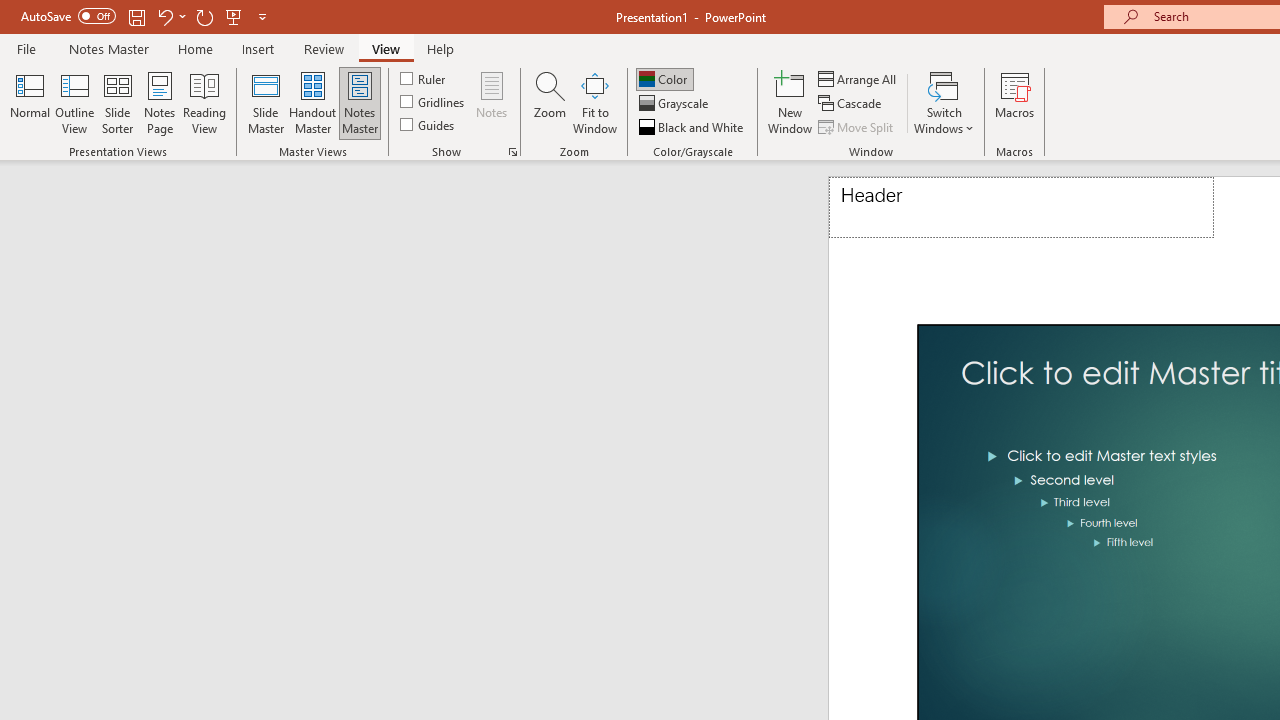  What do you see at coordinates (1014, 102) in the screenshot?
I see `Macros` at bounding box center [1014, 102].